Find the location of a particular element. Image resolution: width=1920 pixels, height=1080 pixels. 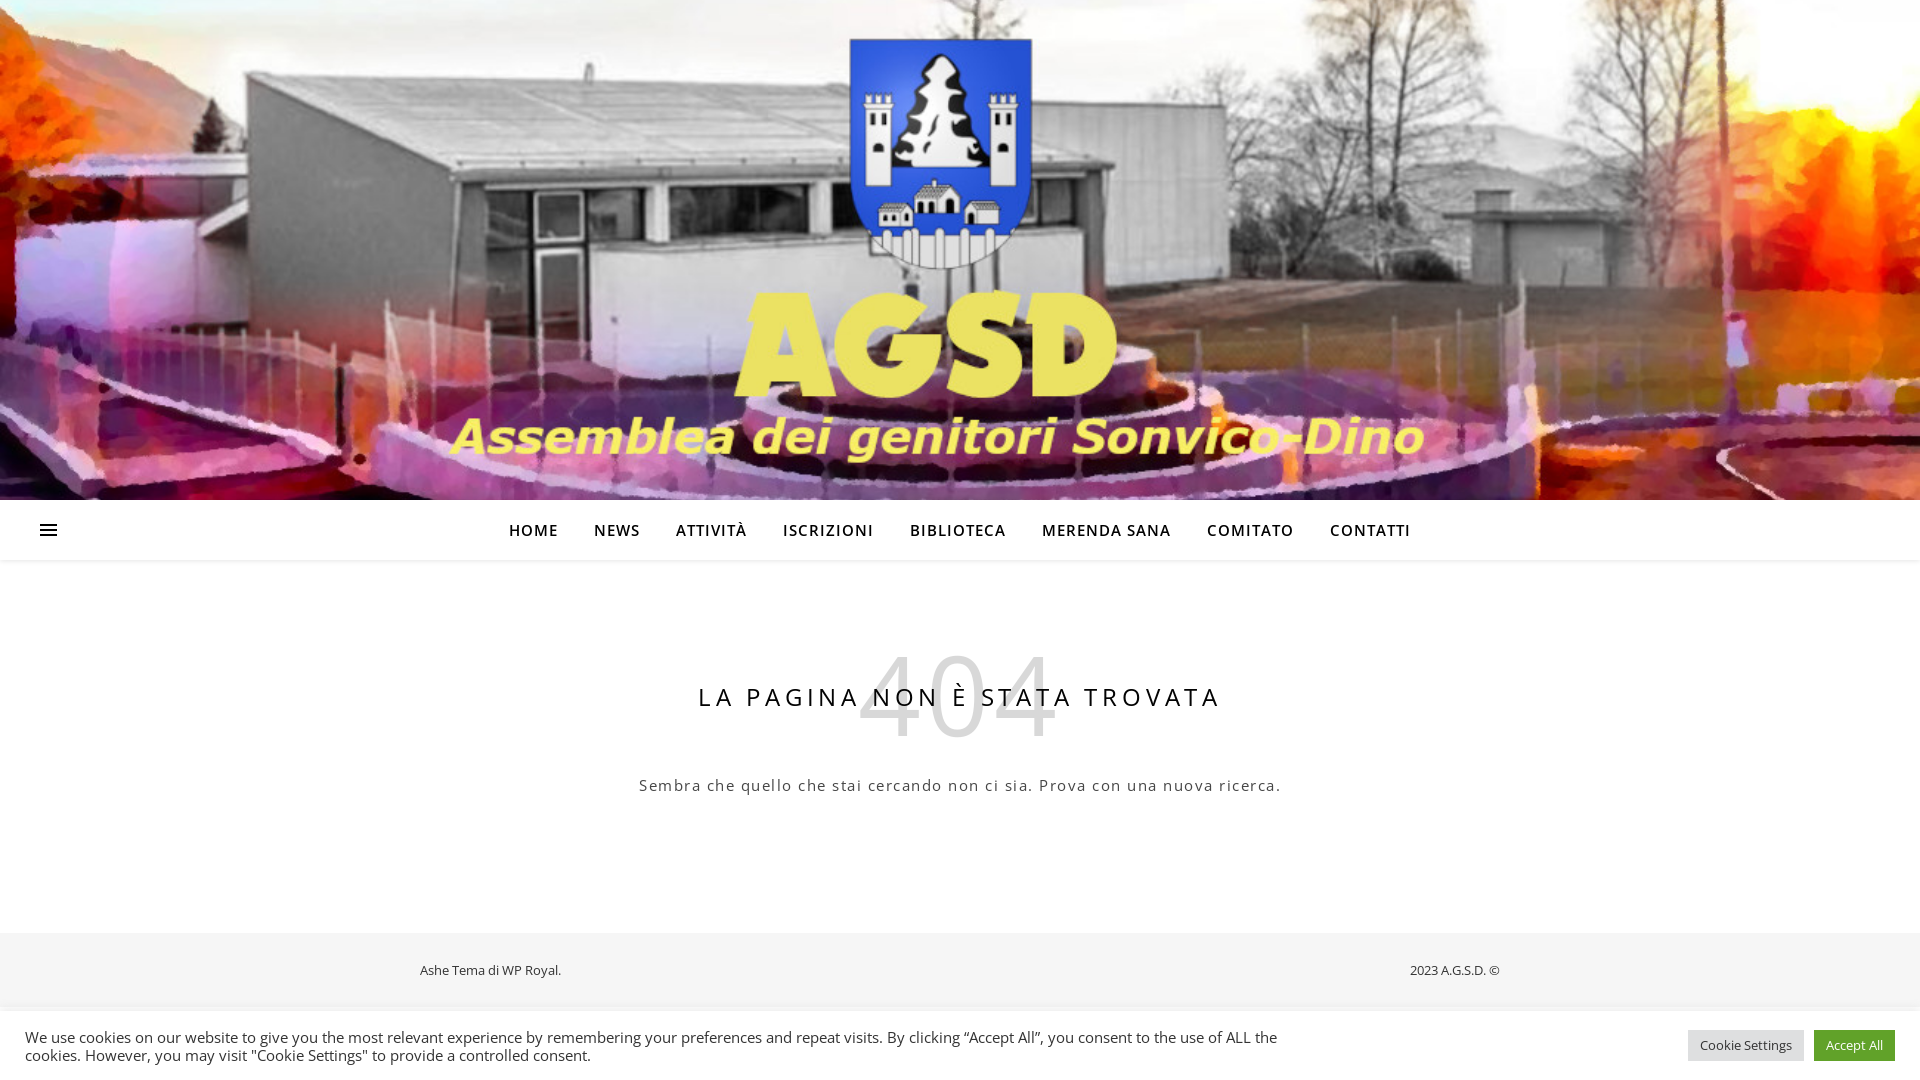

Accept All is located at coordinates (1854, 1046).